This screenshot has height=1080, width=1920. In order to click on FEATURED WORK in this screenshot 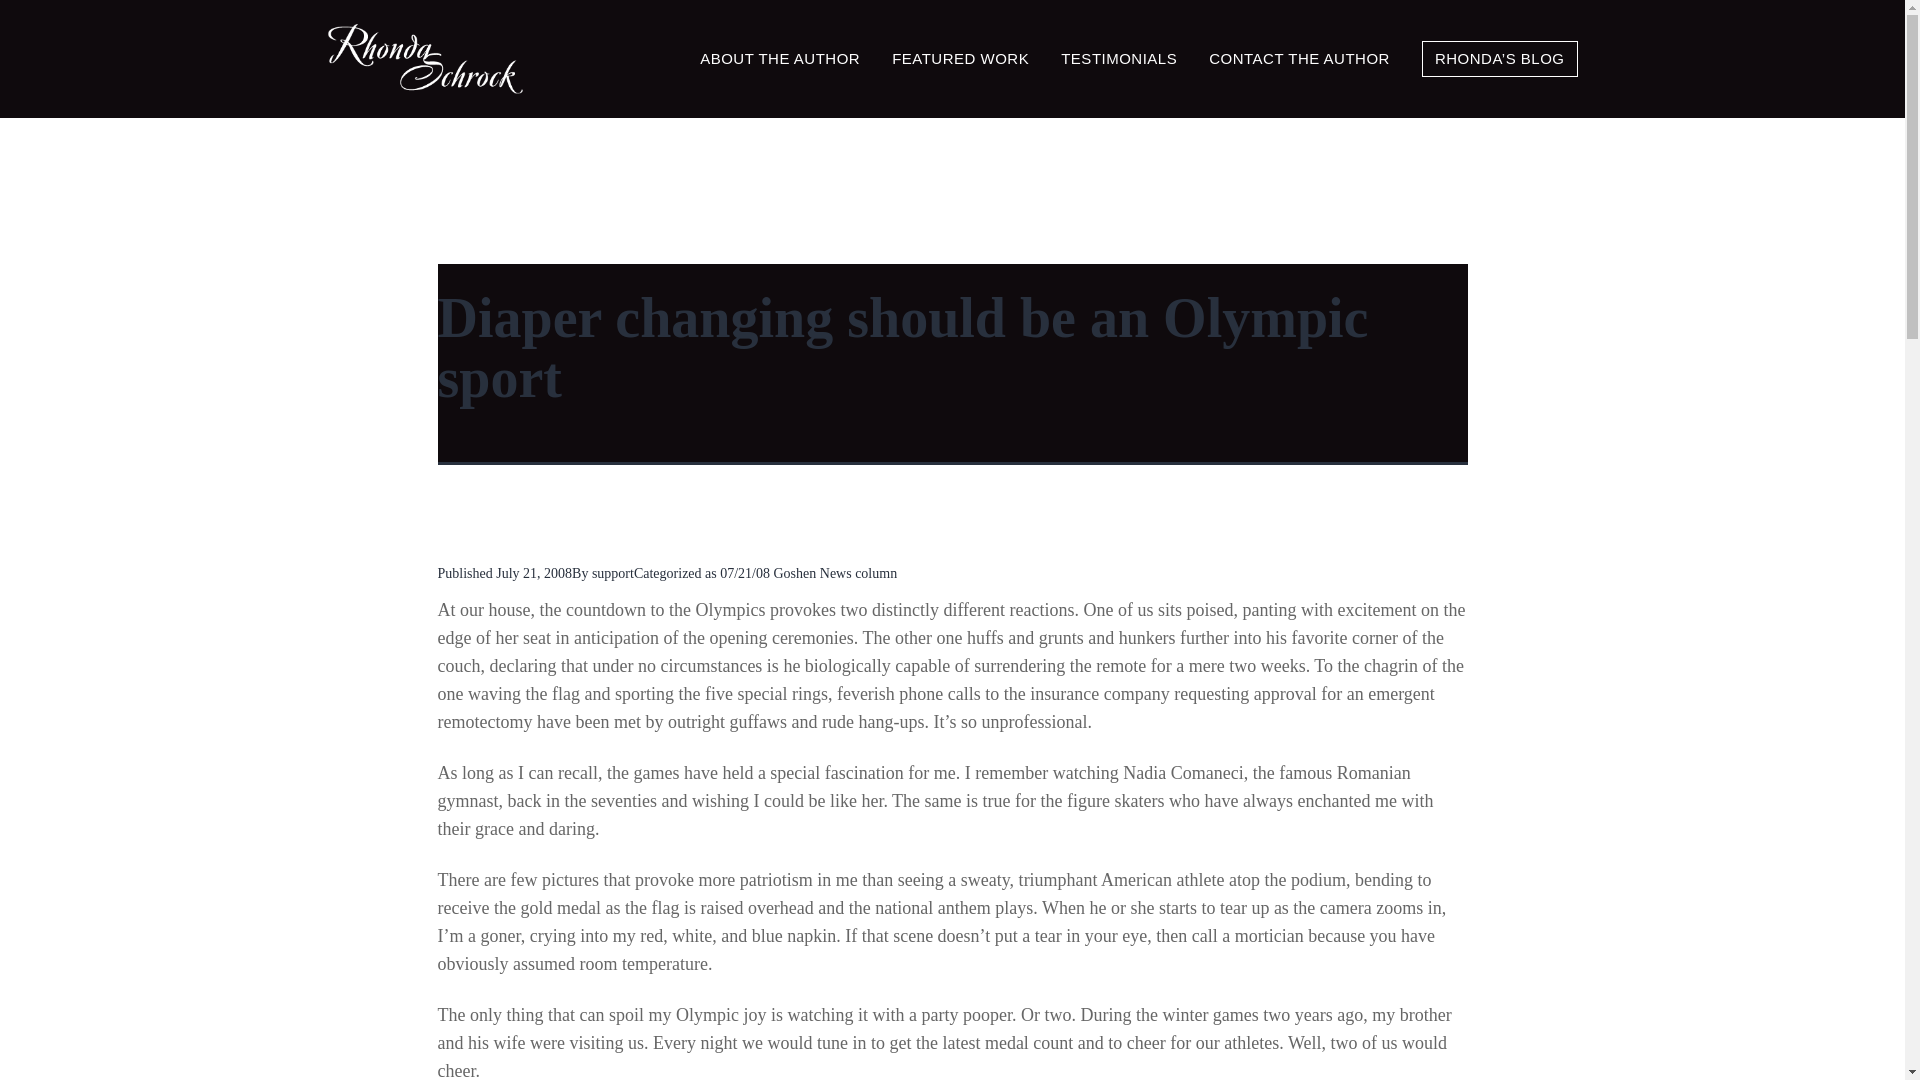, I will do `click(960, 59)`.